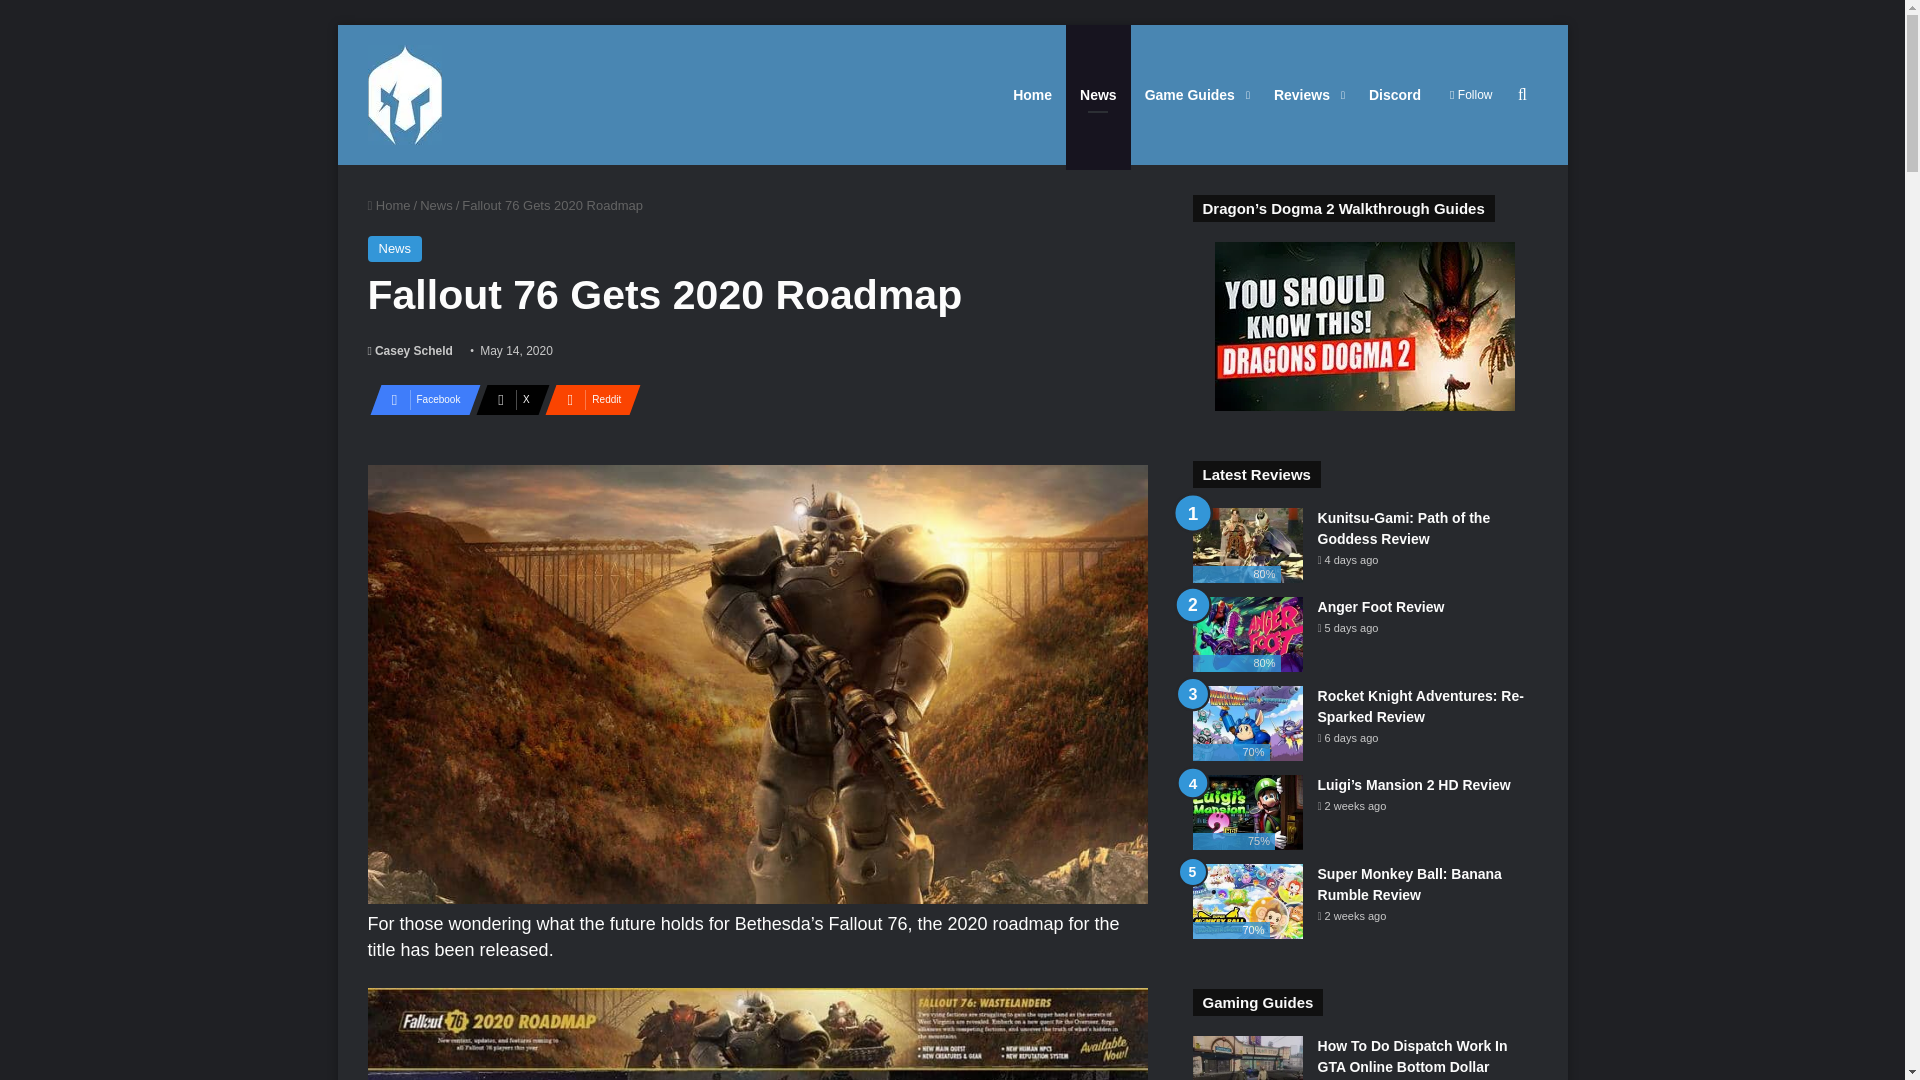 Image resolution: width=1920 pixels, height=1080 pixels. I want to click on Facebook, so click(419, 399).